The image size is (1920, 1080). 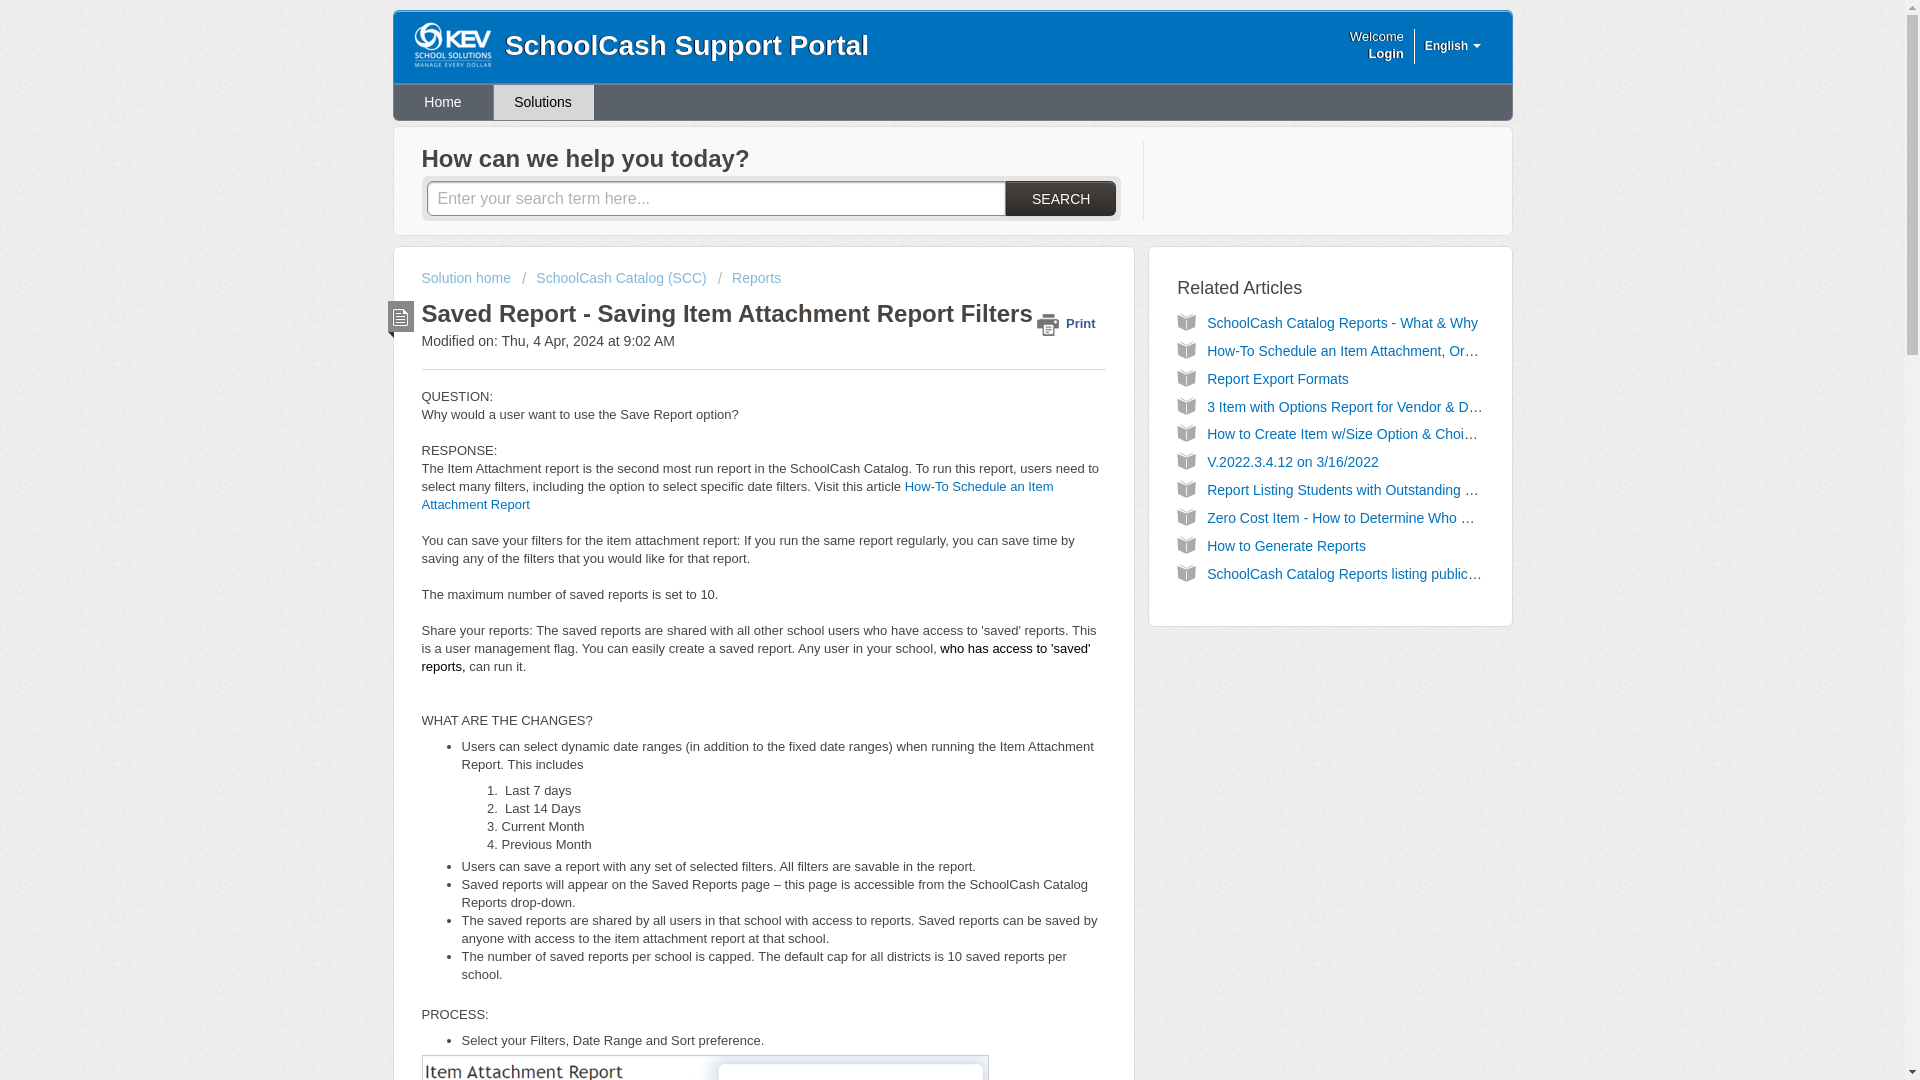 What do you see at coordinates (1060, 198) in the screenshot?
I see `SEARCH` at bounding box center [1060, 198].